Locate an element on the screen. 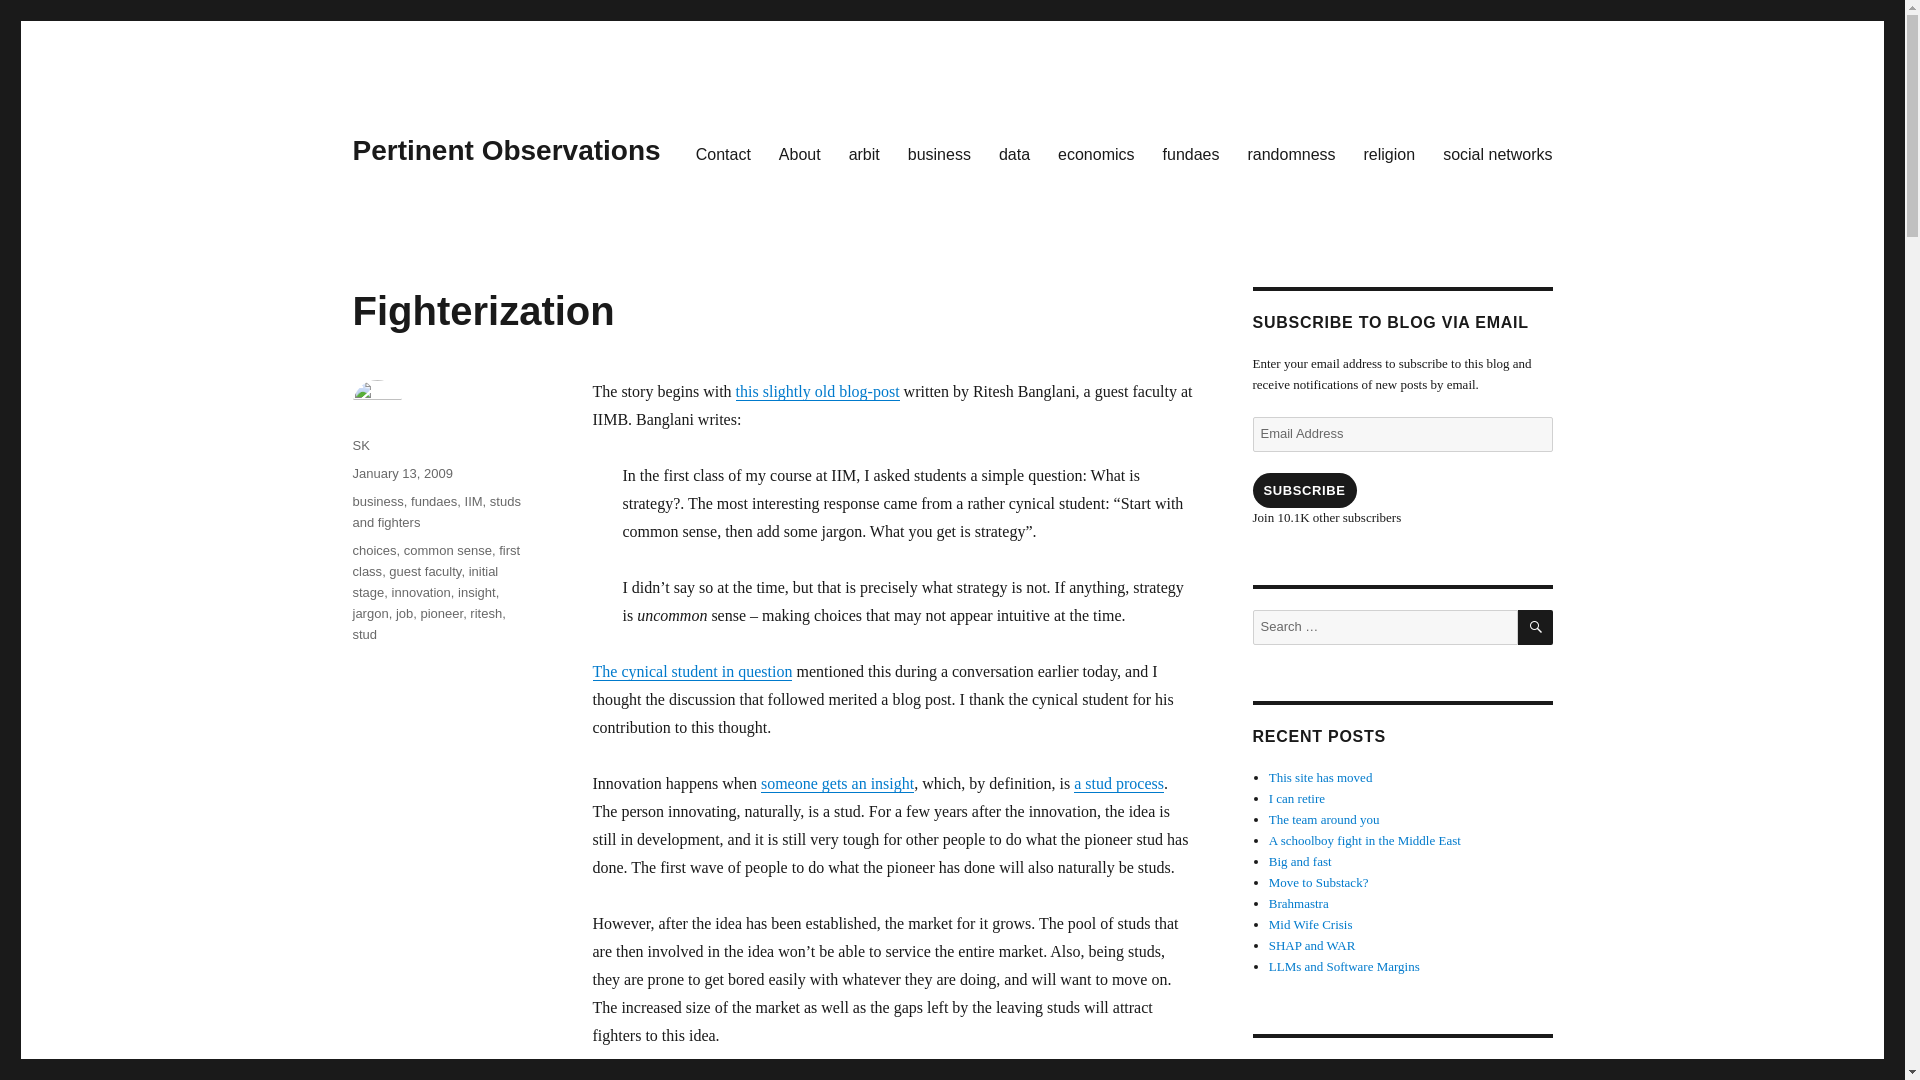 The height and width of the screenshot is (1080, 1920). choices is located at coordinates (373, 550).